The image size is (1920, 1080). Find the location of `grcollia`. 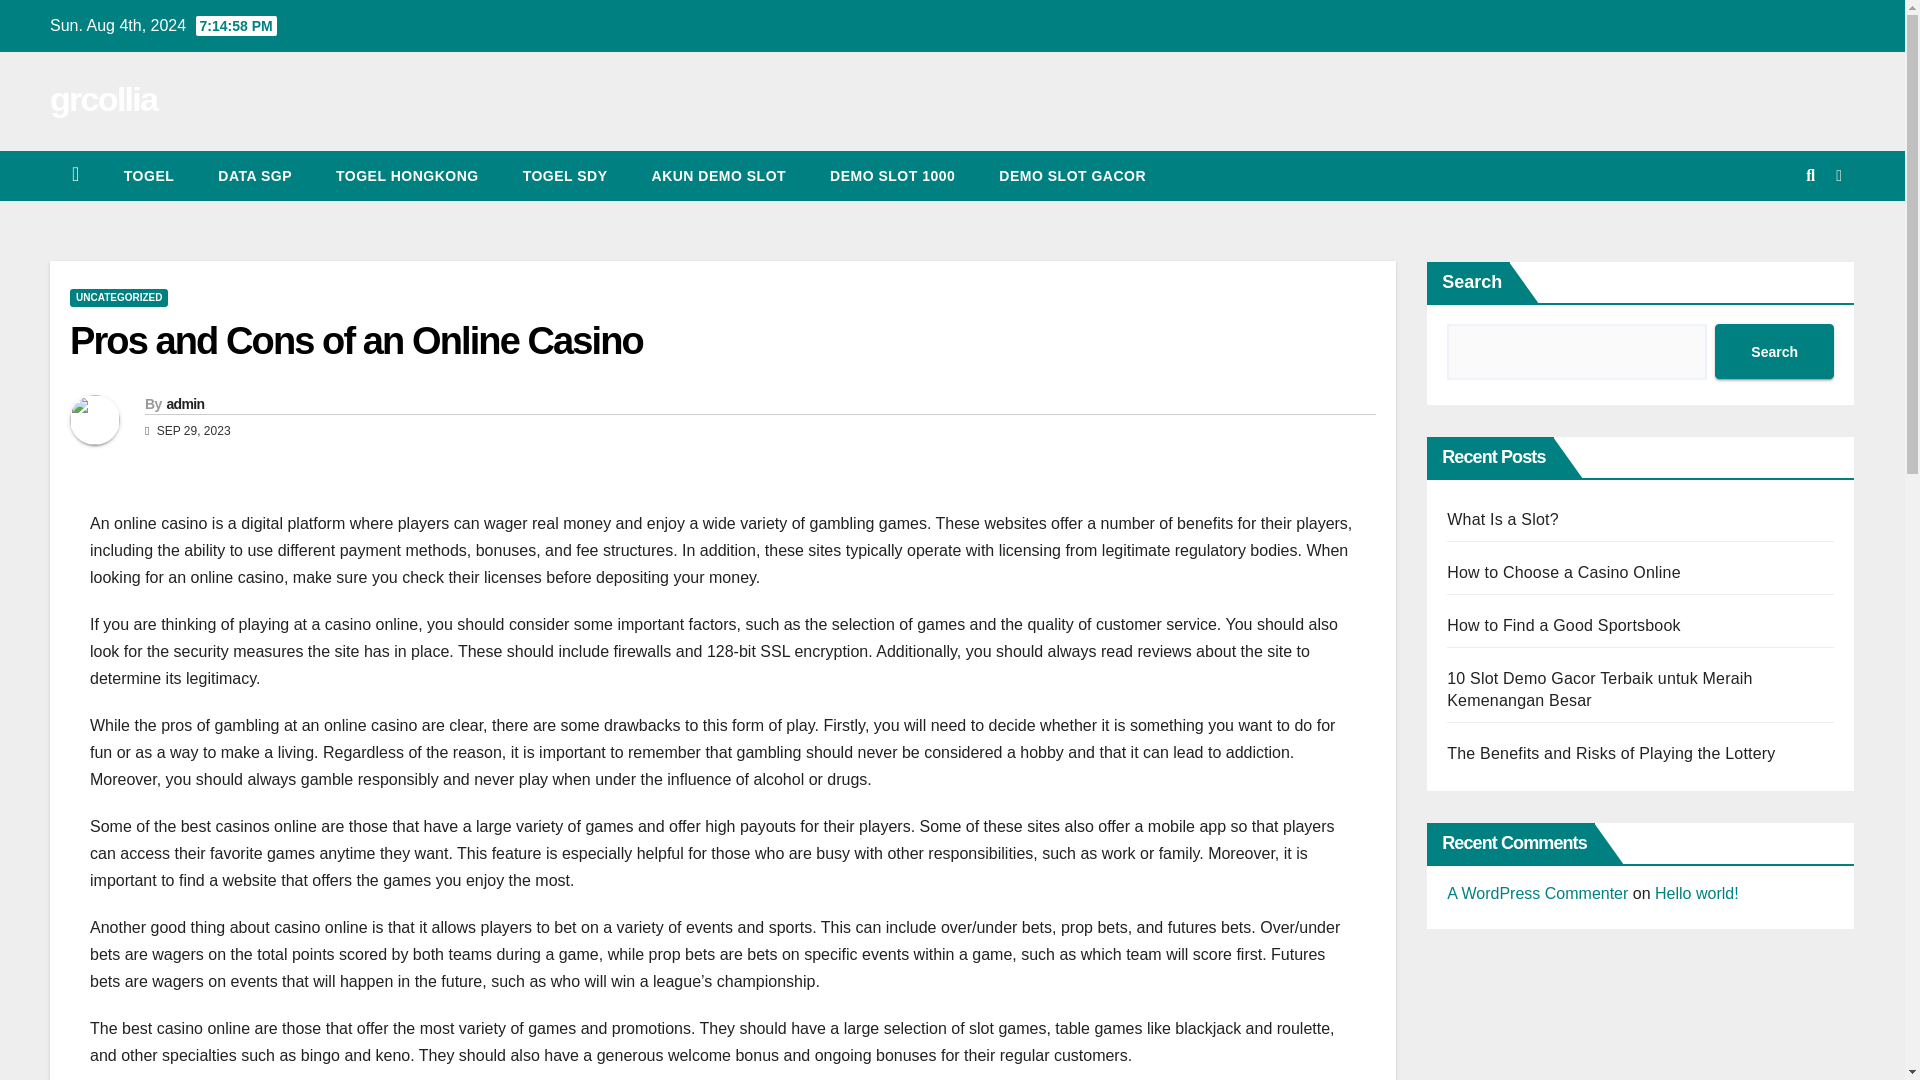

grcollia is located at coordinates (103, 98).